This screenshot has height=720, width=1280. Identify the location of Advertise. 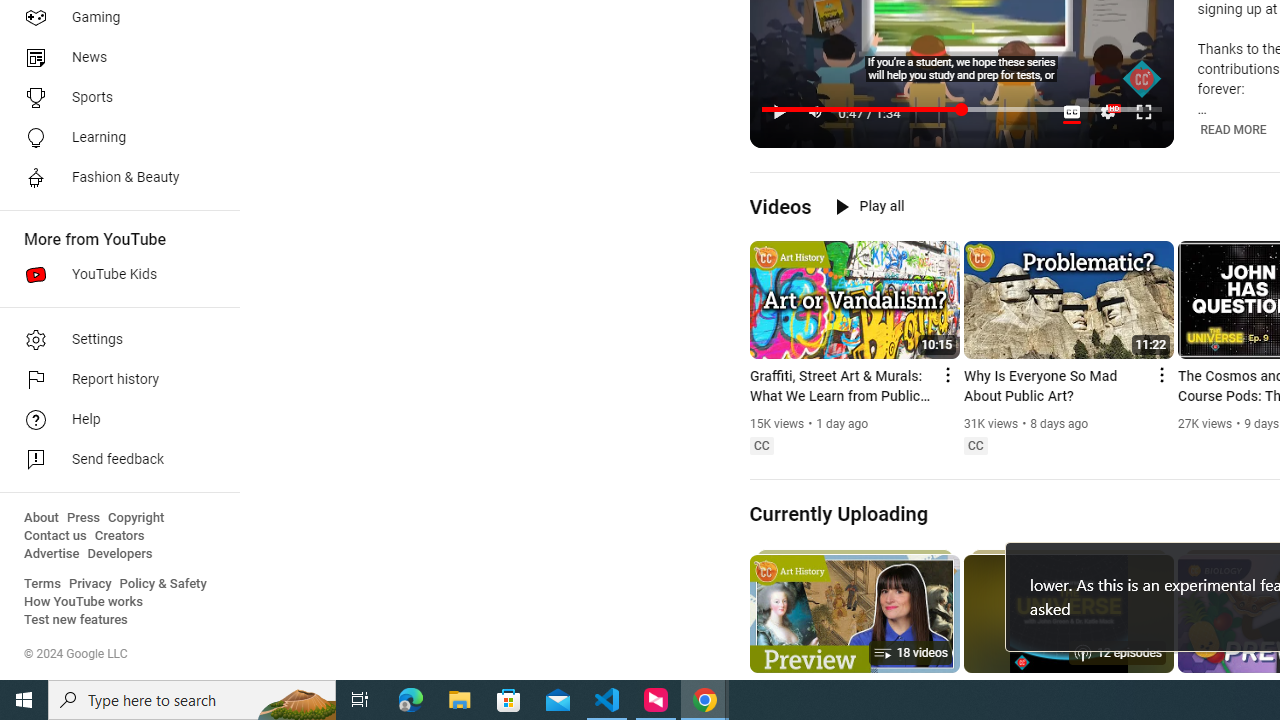
(52, 554).